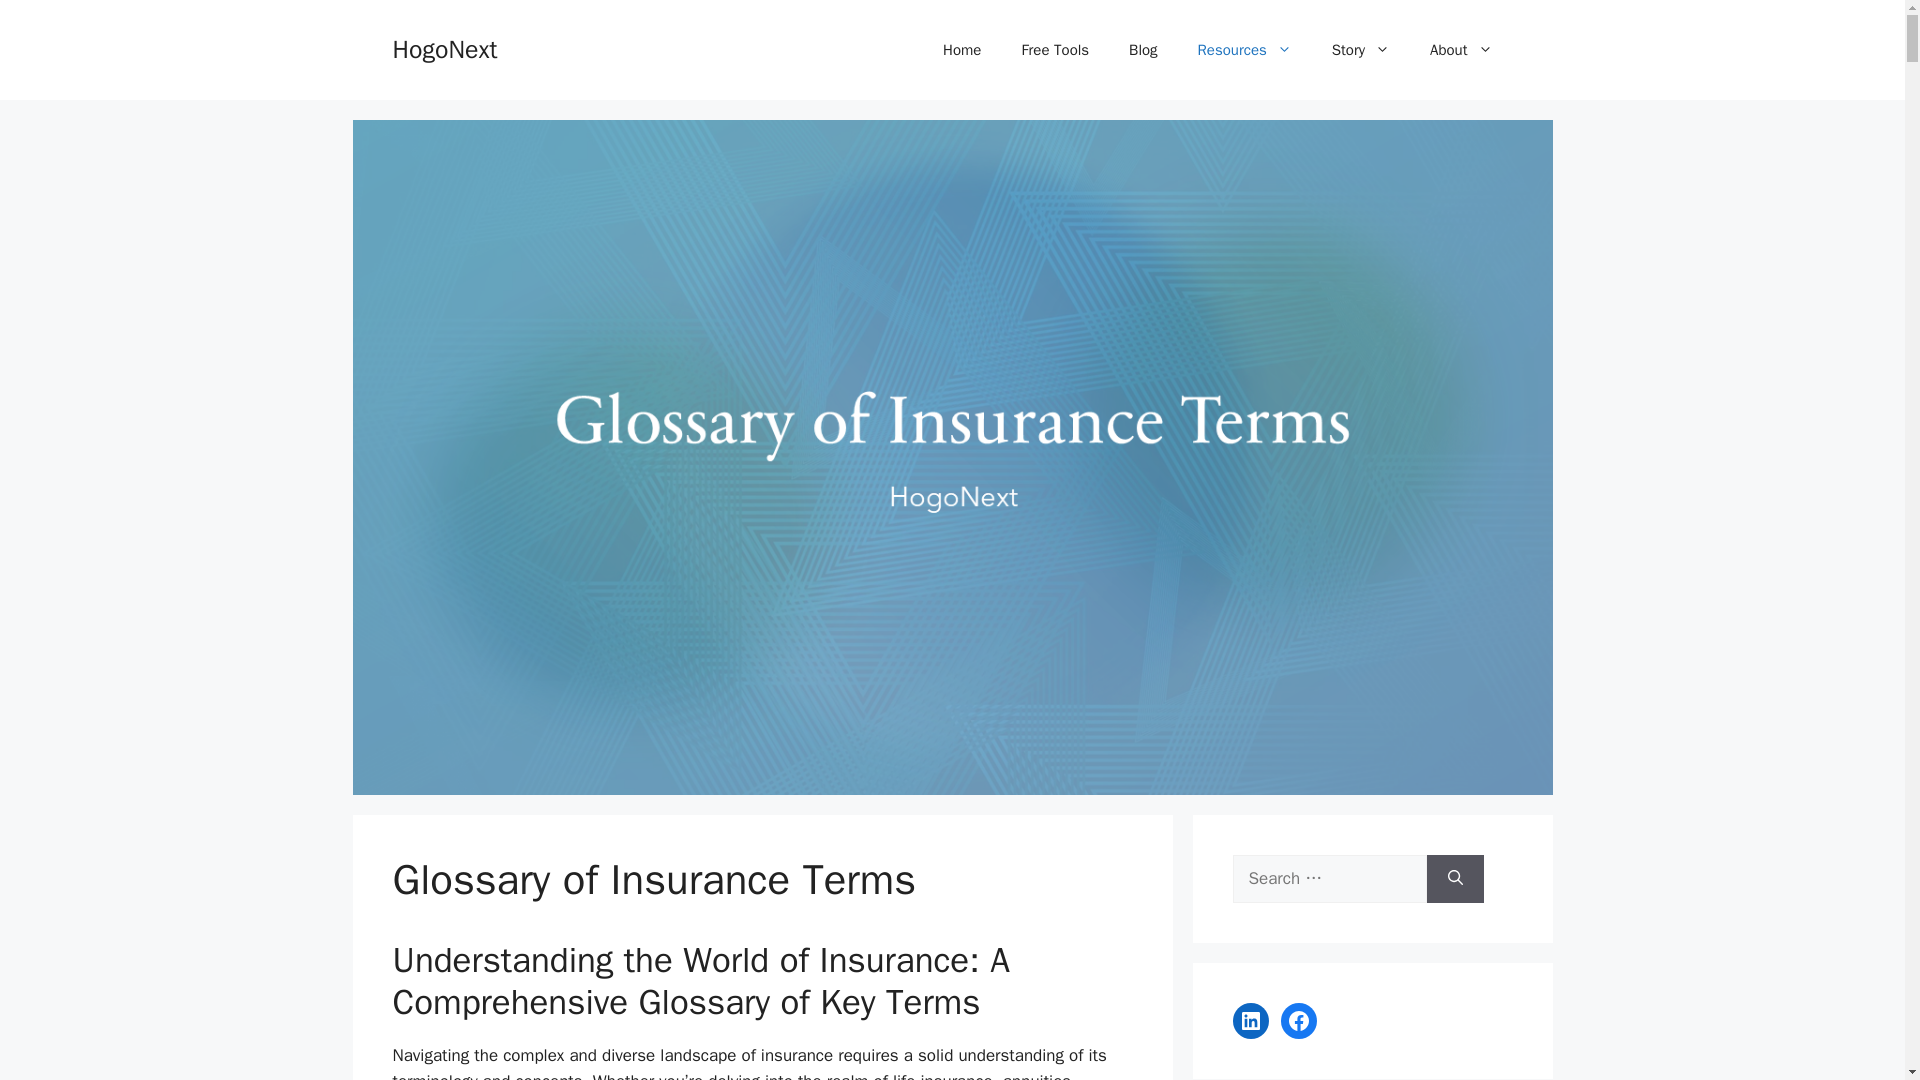  Describe the element at coordinates (1460, 50) in the screenshot. I see `About` at that location.